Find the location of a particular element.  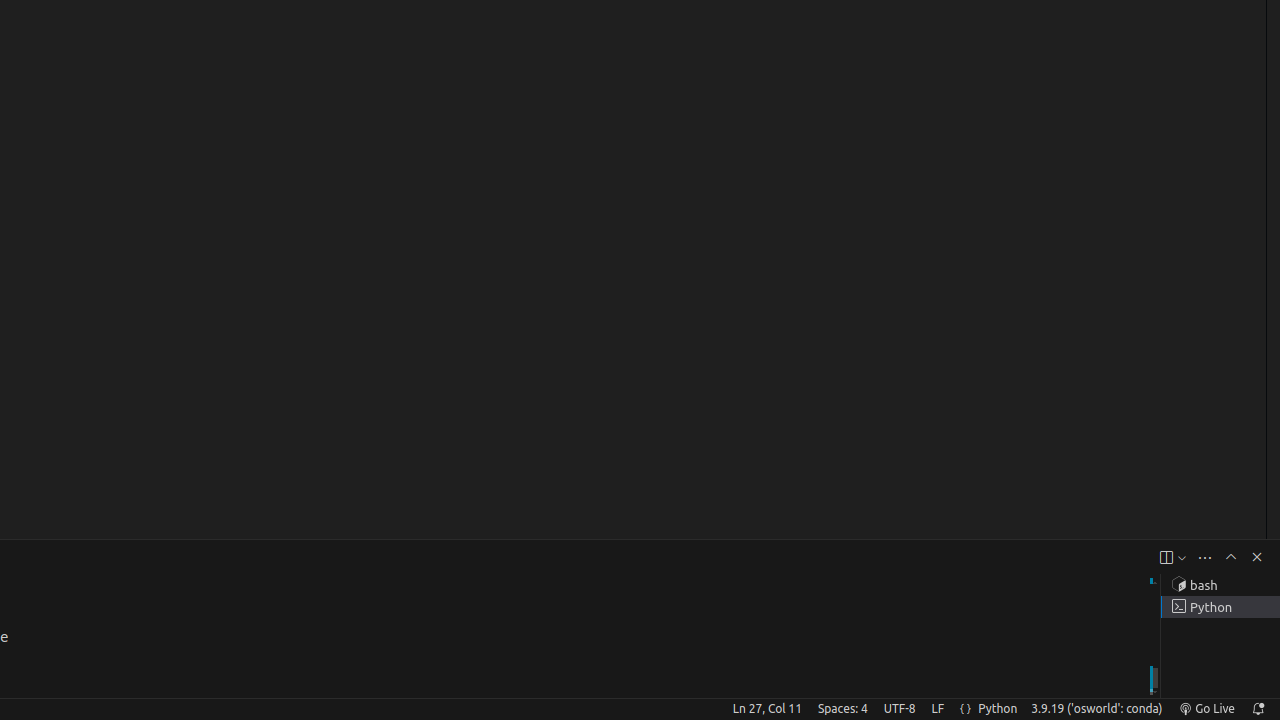

Hide Panel is located at coordinates (1257, 557).